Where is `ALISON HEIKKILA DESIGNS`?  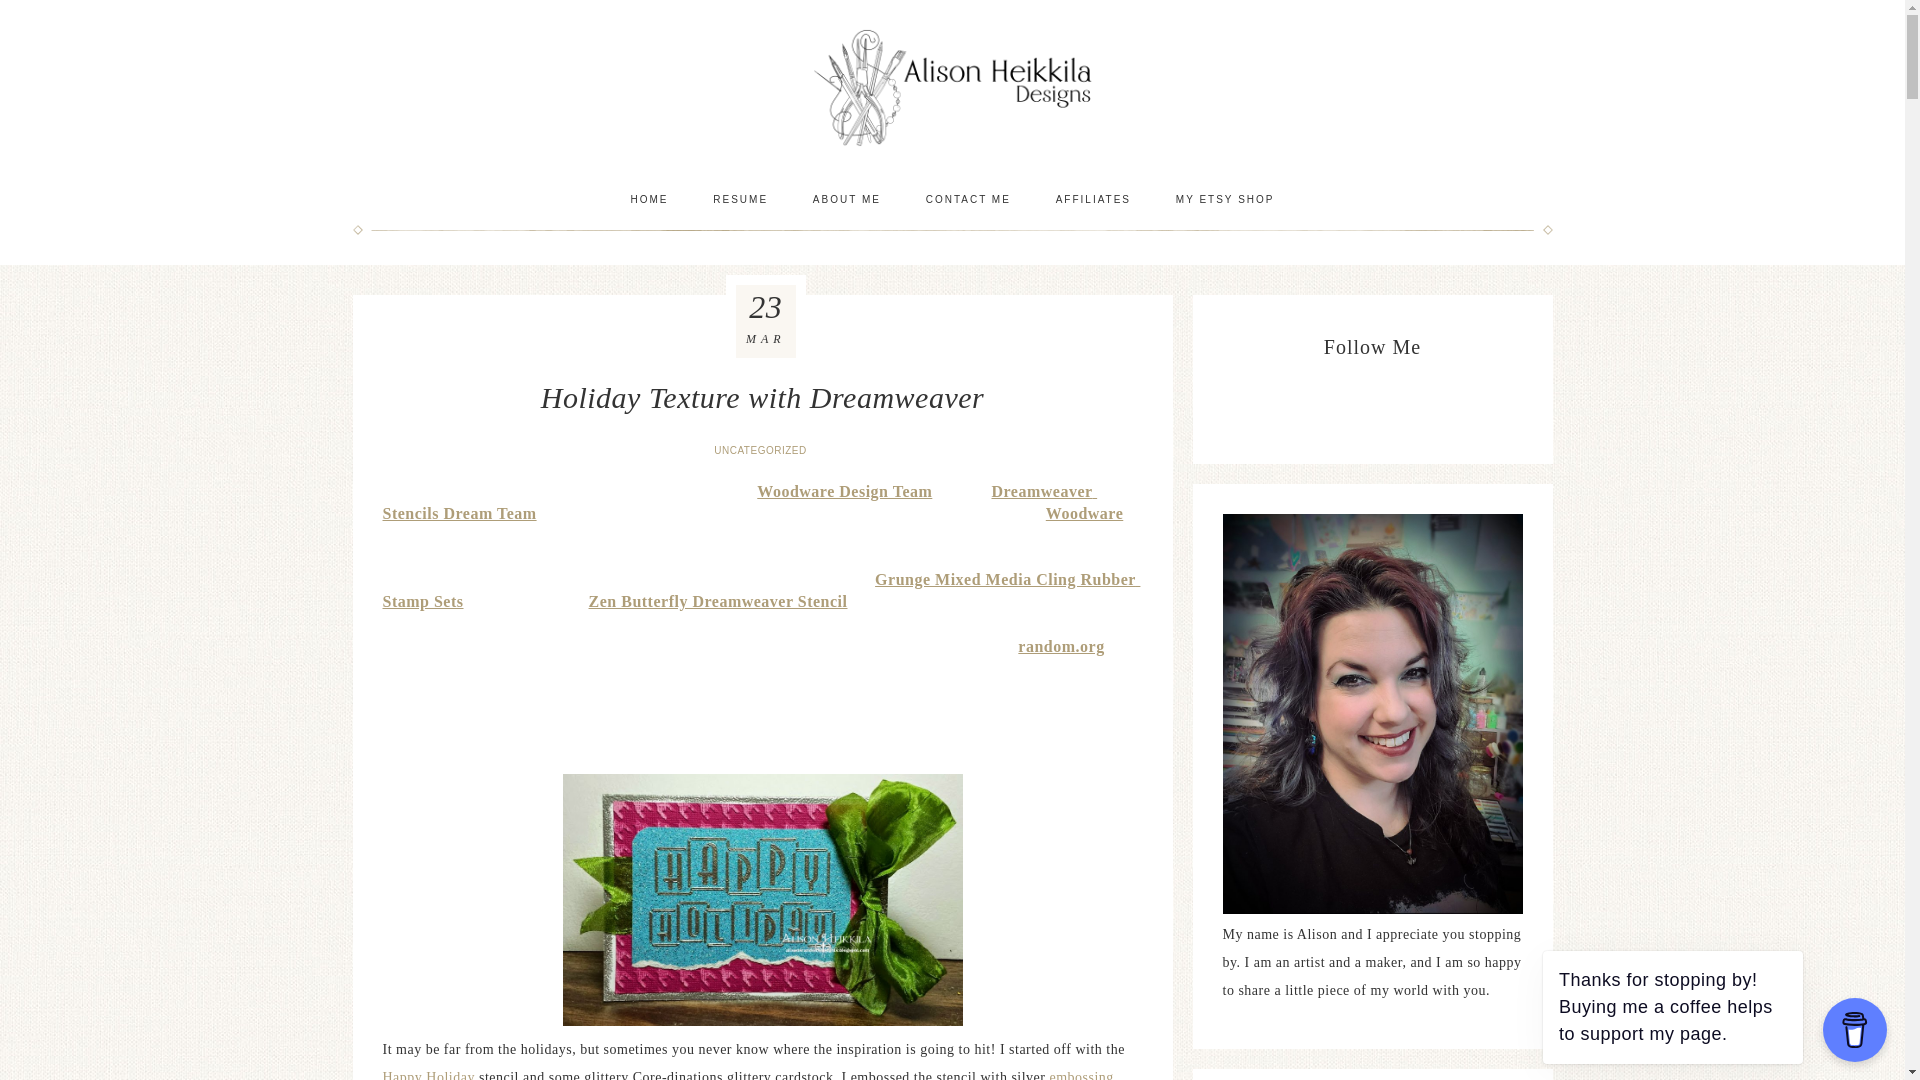
ALISON HEIKKILA DESIGNS is located at coordinates (952, 87).